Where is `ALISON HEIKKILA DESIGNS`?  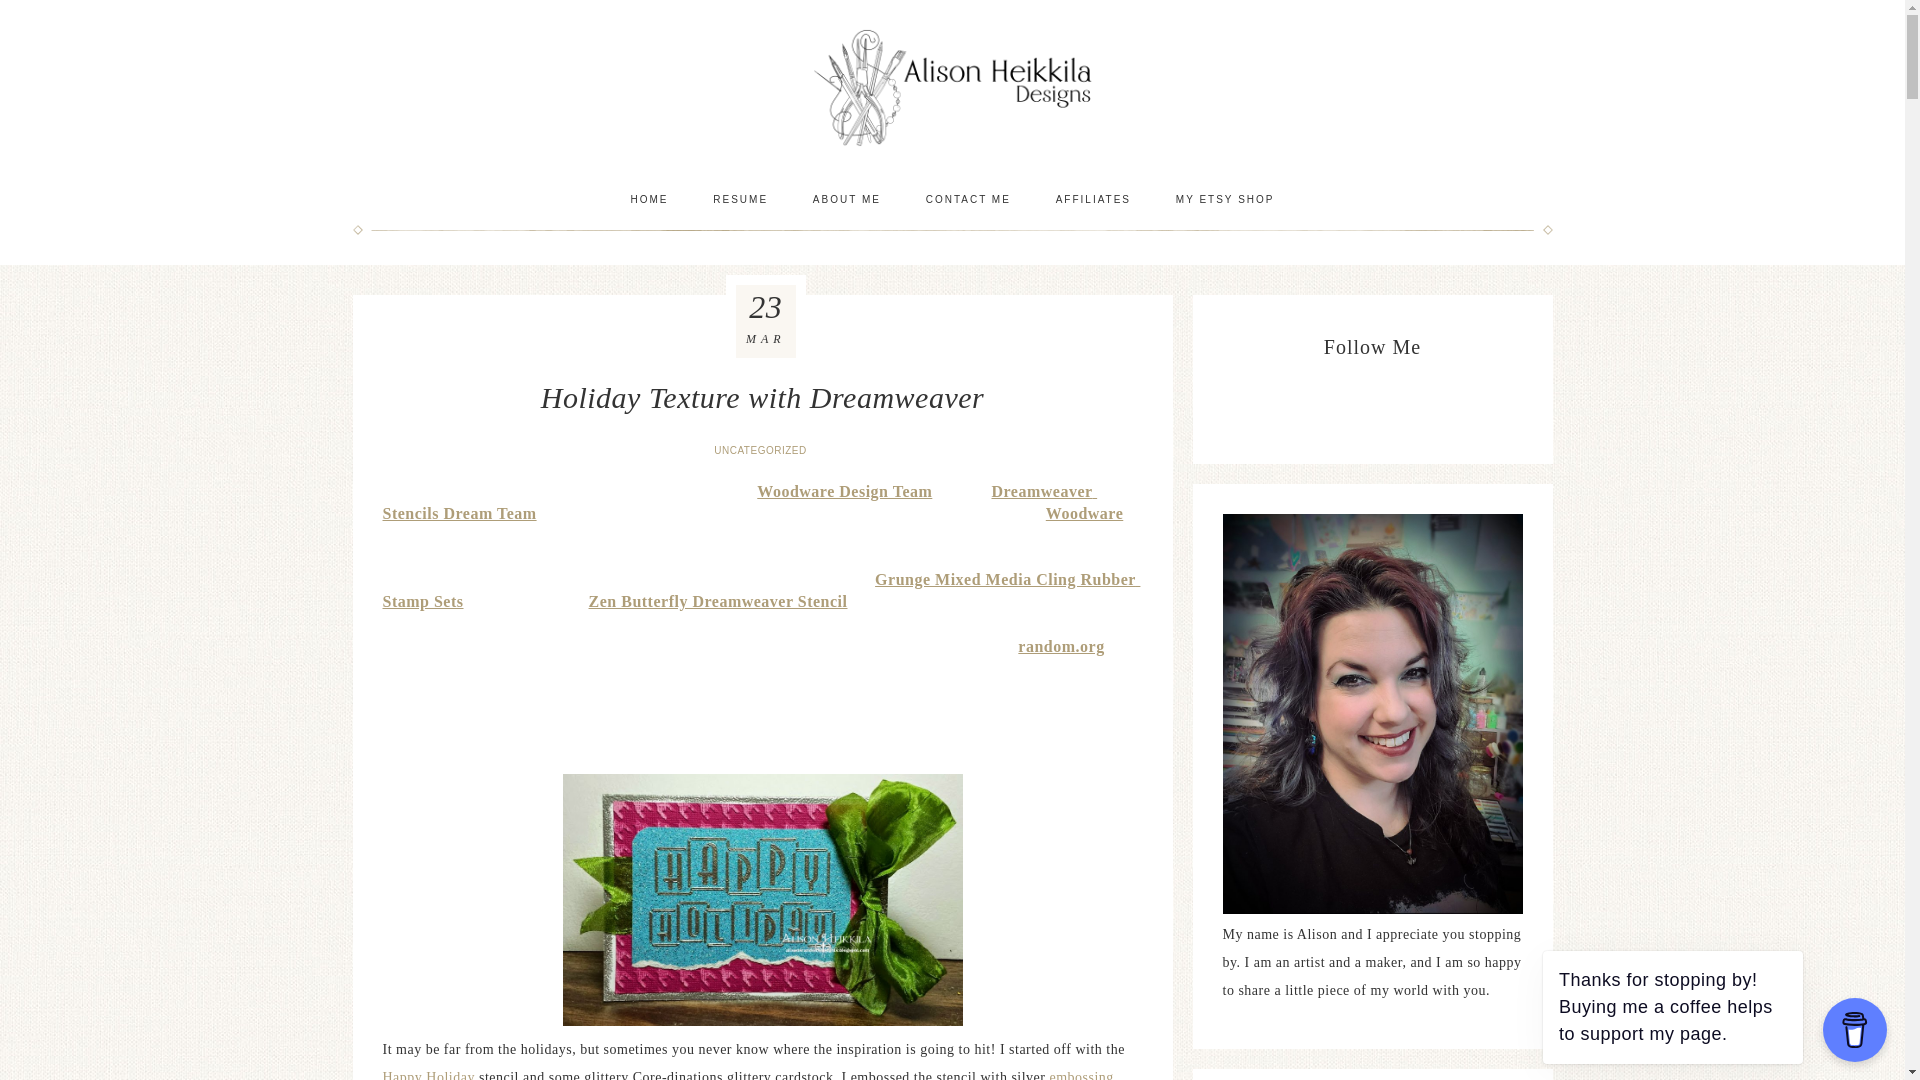
ALISON HEIKKILA DESIGNS is located at coordinates (952, 87).